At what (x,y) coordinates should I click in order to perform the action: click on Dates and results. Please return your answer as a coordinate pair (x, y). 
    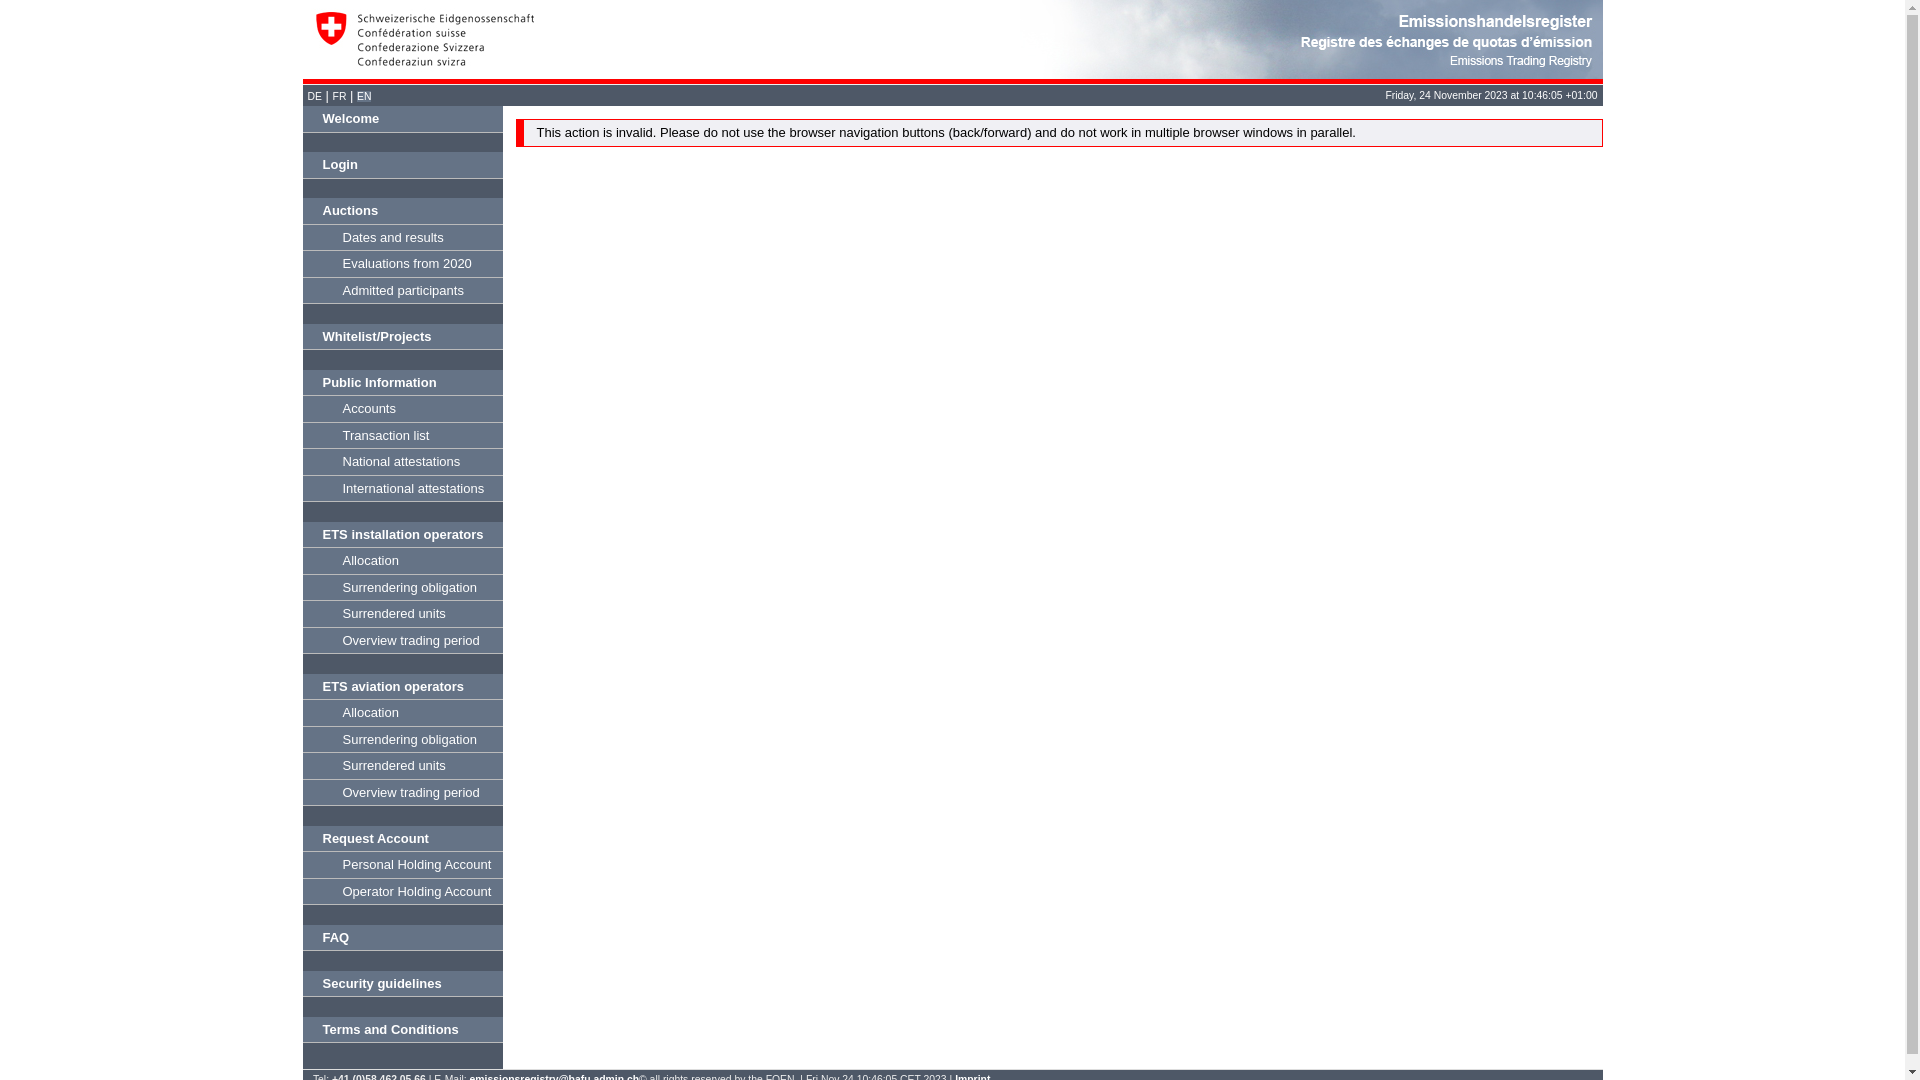
    Looking at the image, I should click on (402, 238).